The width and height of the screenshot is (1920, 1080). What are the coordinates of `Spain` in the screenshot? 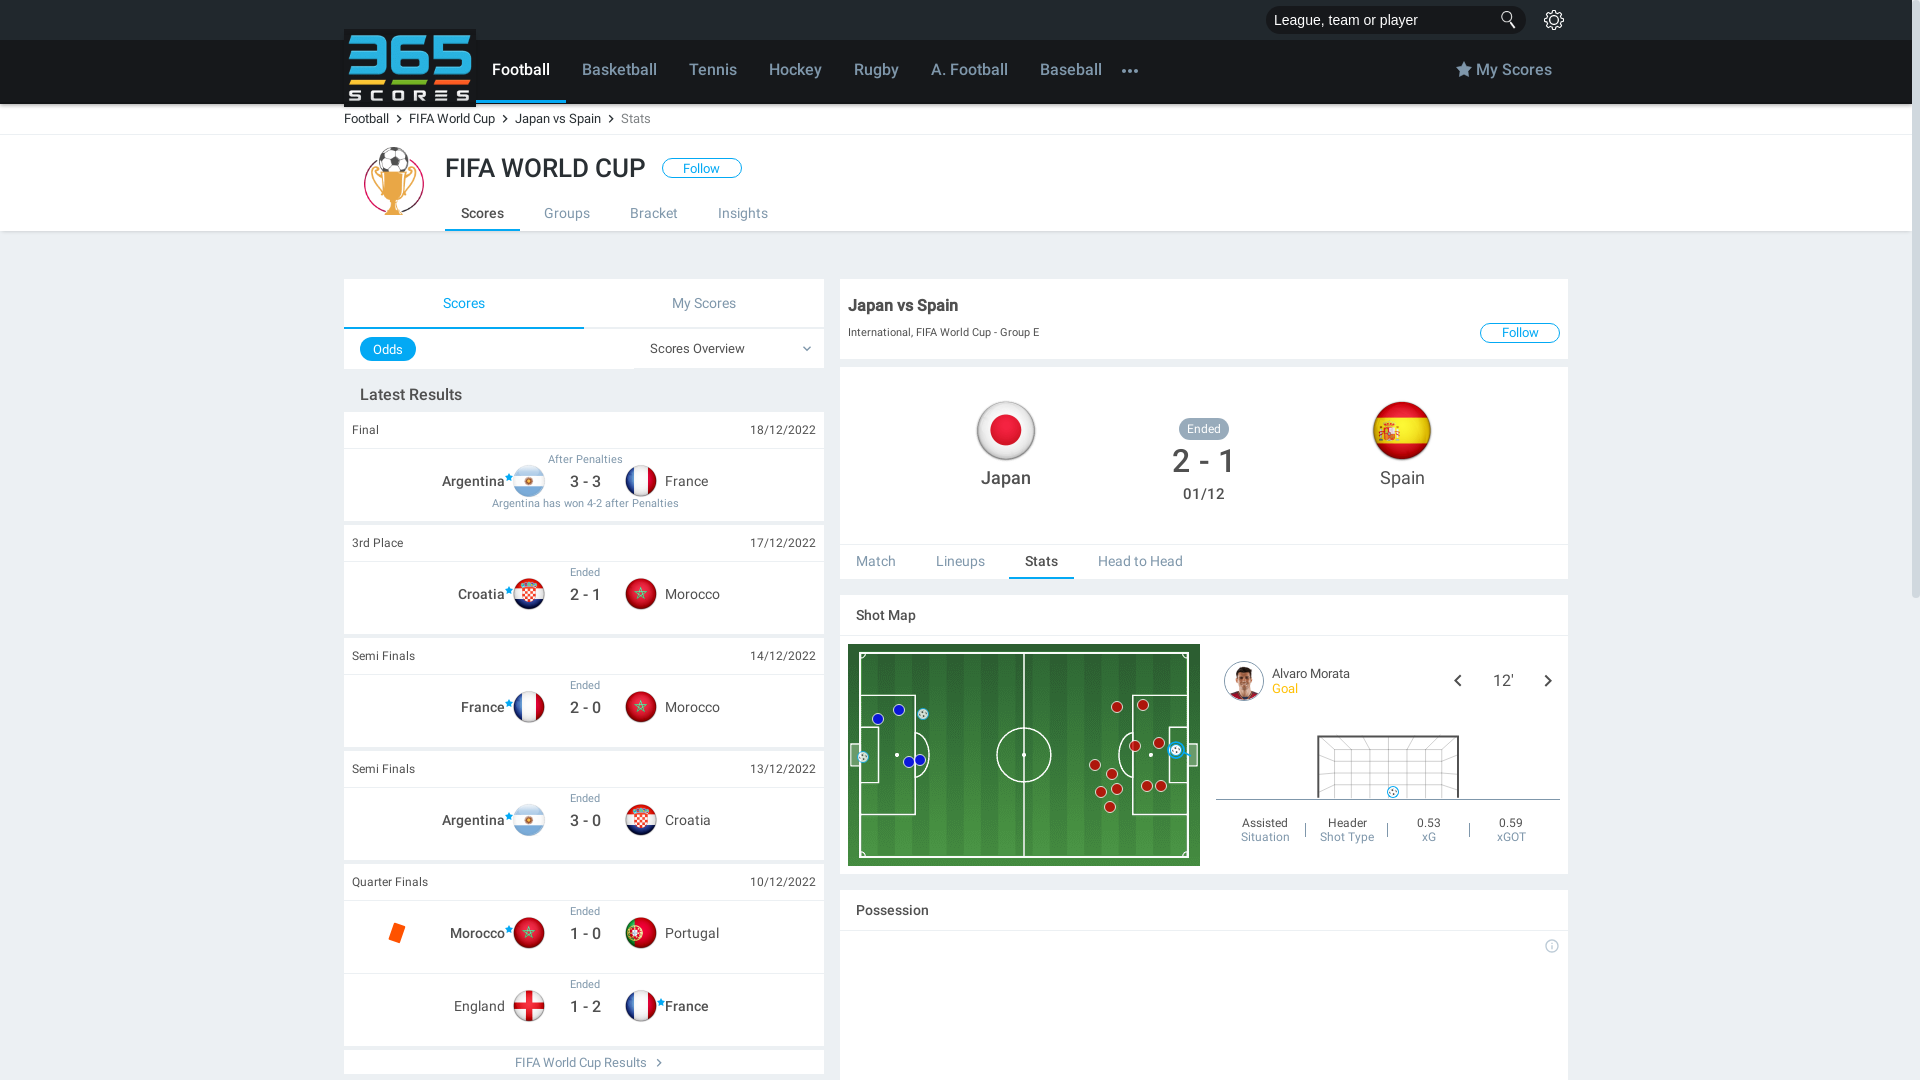 It's located at (1402, 446).